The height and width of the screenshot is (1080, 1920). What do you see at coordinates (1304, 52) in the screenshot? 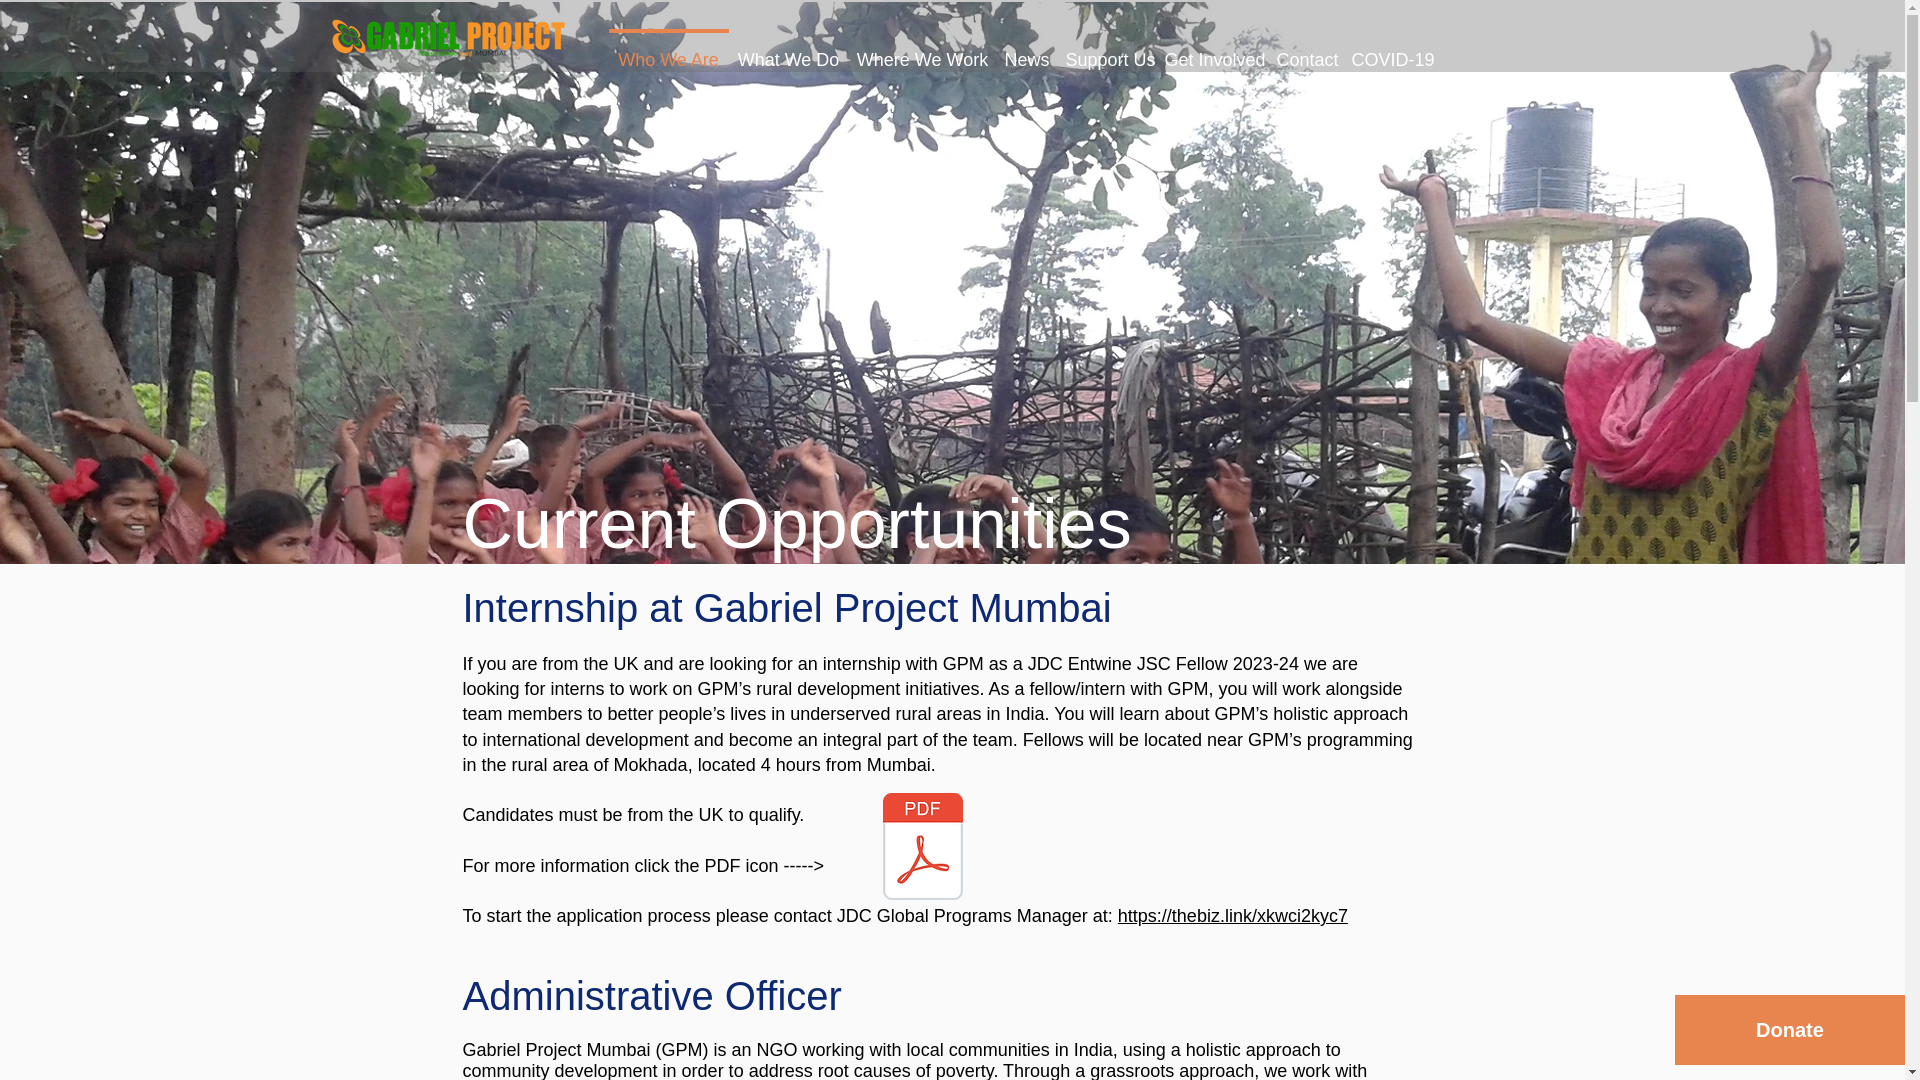
I see `Contact` at bounding box center [1304, 52].